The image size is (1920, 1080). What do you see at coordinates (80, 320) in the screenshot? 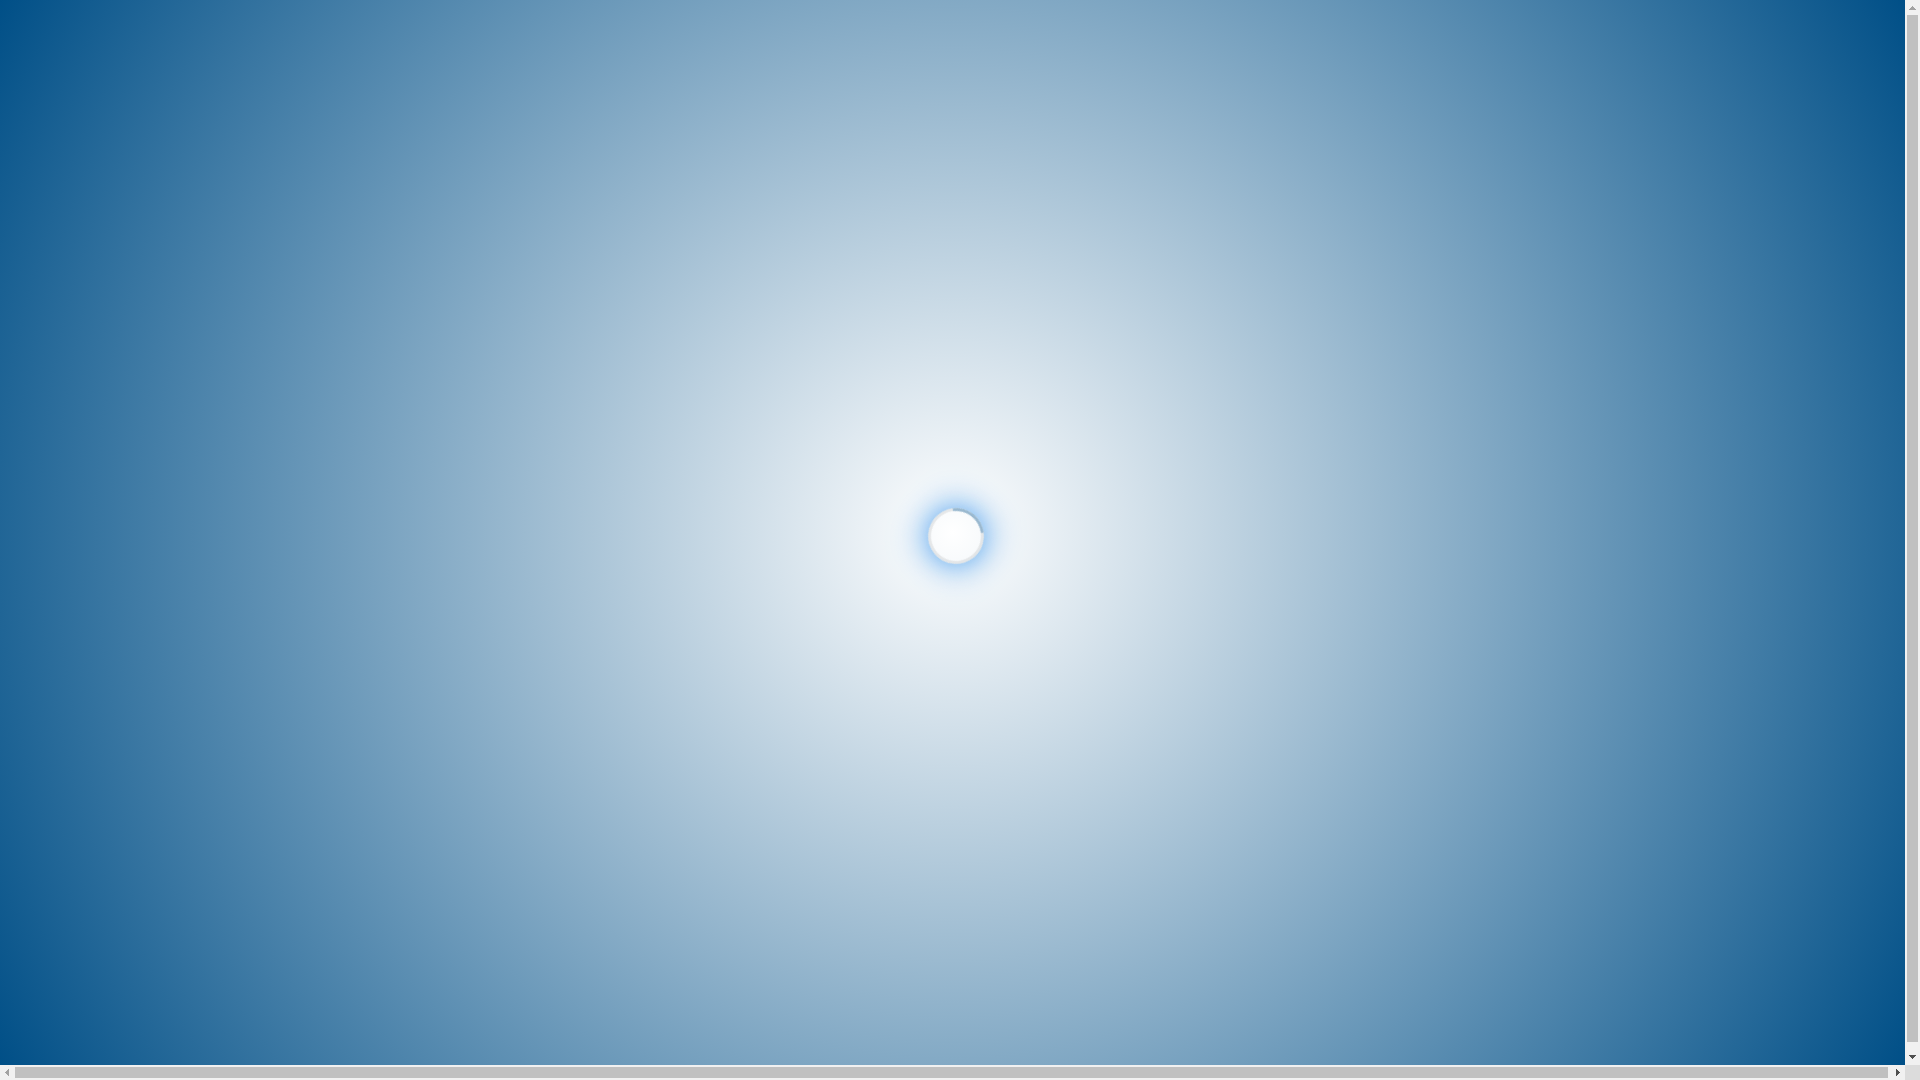
I see `CONTACT` at bounding box center [80, 320].